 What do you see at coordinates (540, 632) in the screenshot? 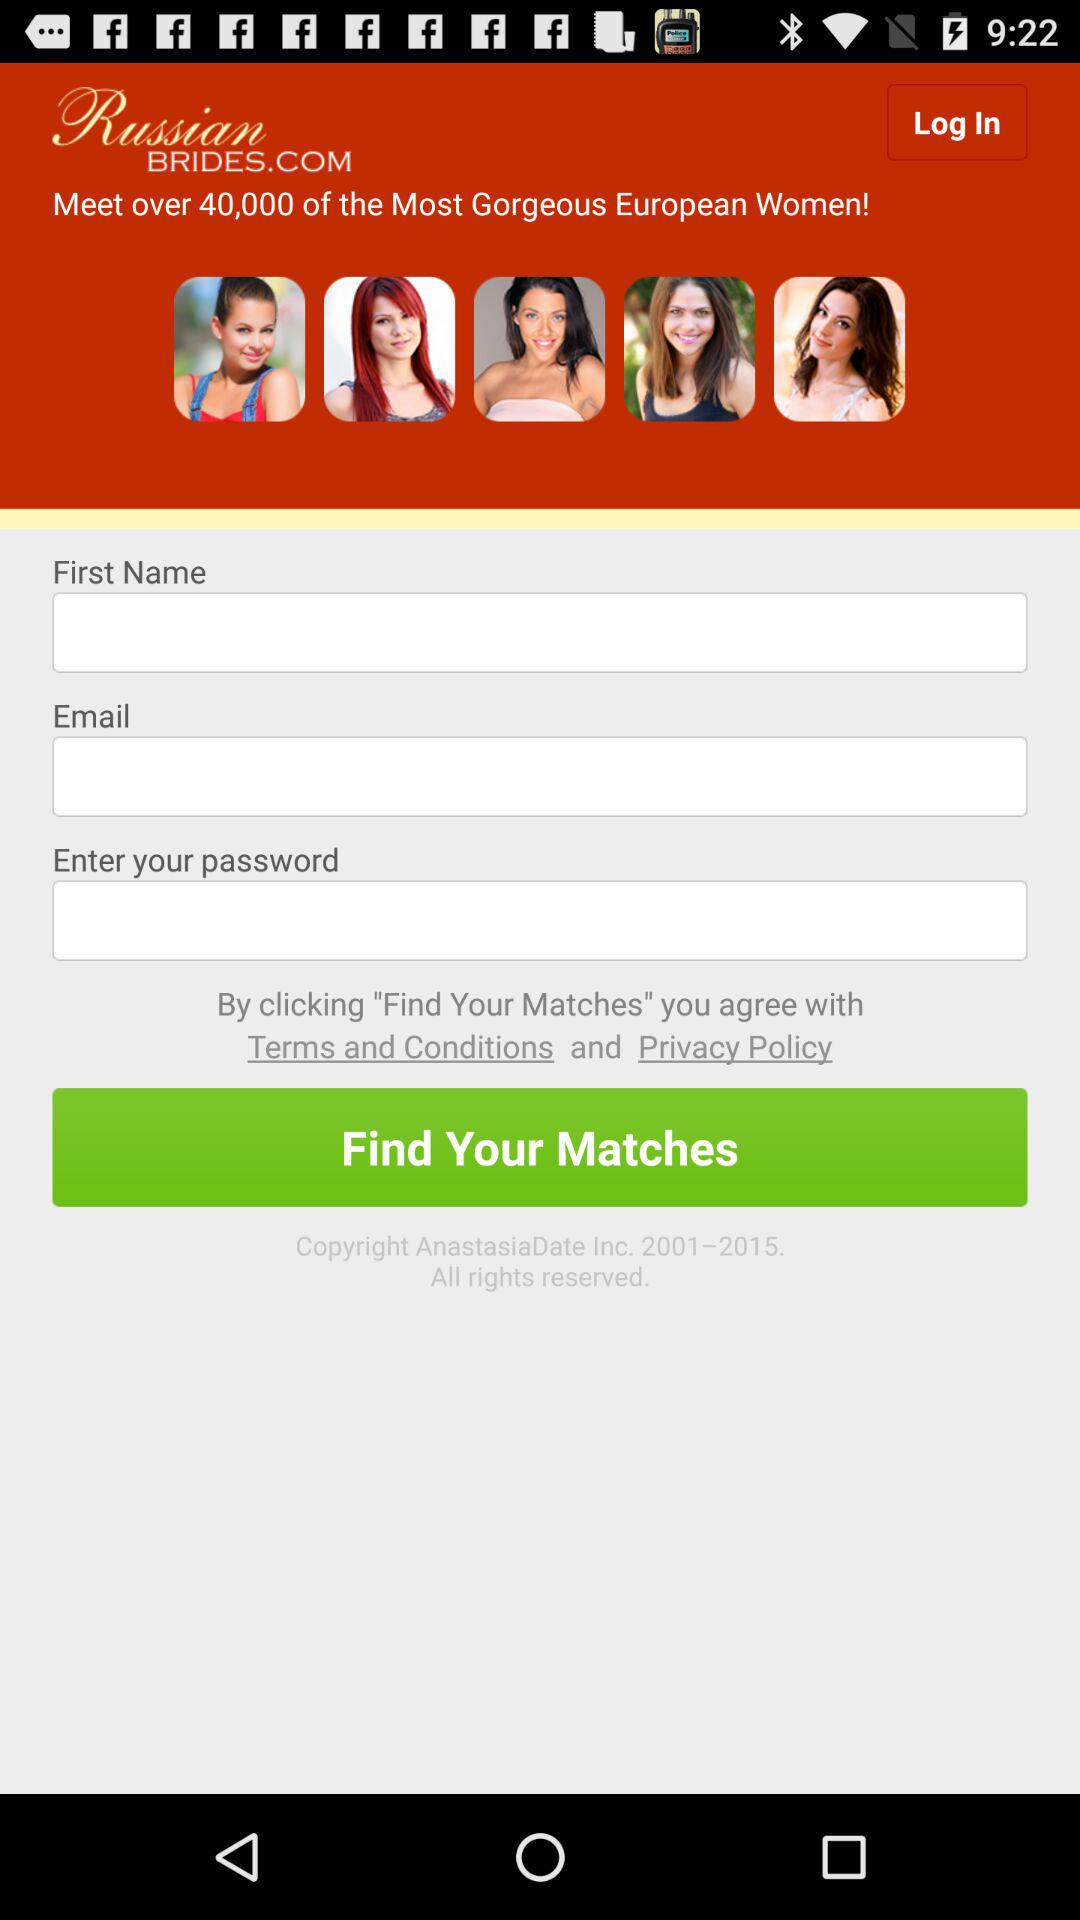
I see `enter name` at bounding box center [540, 632].